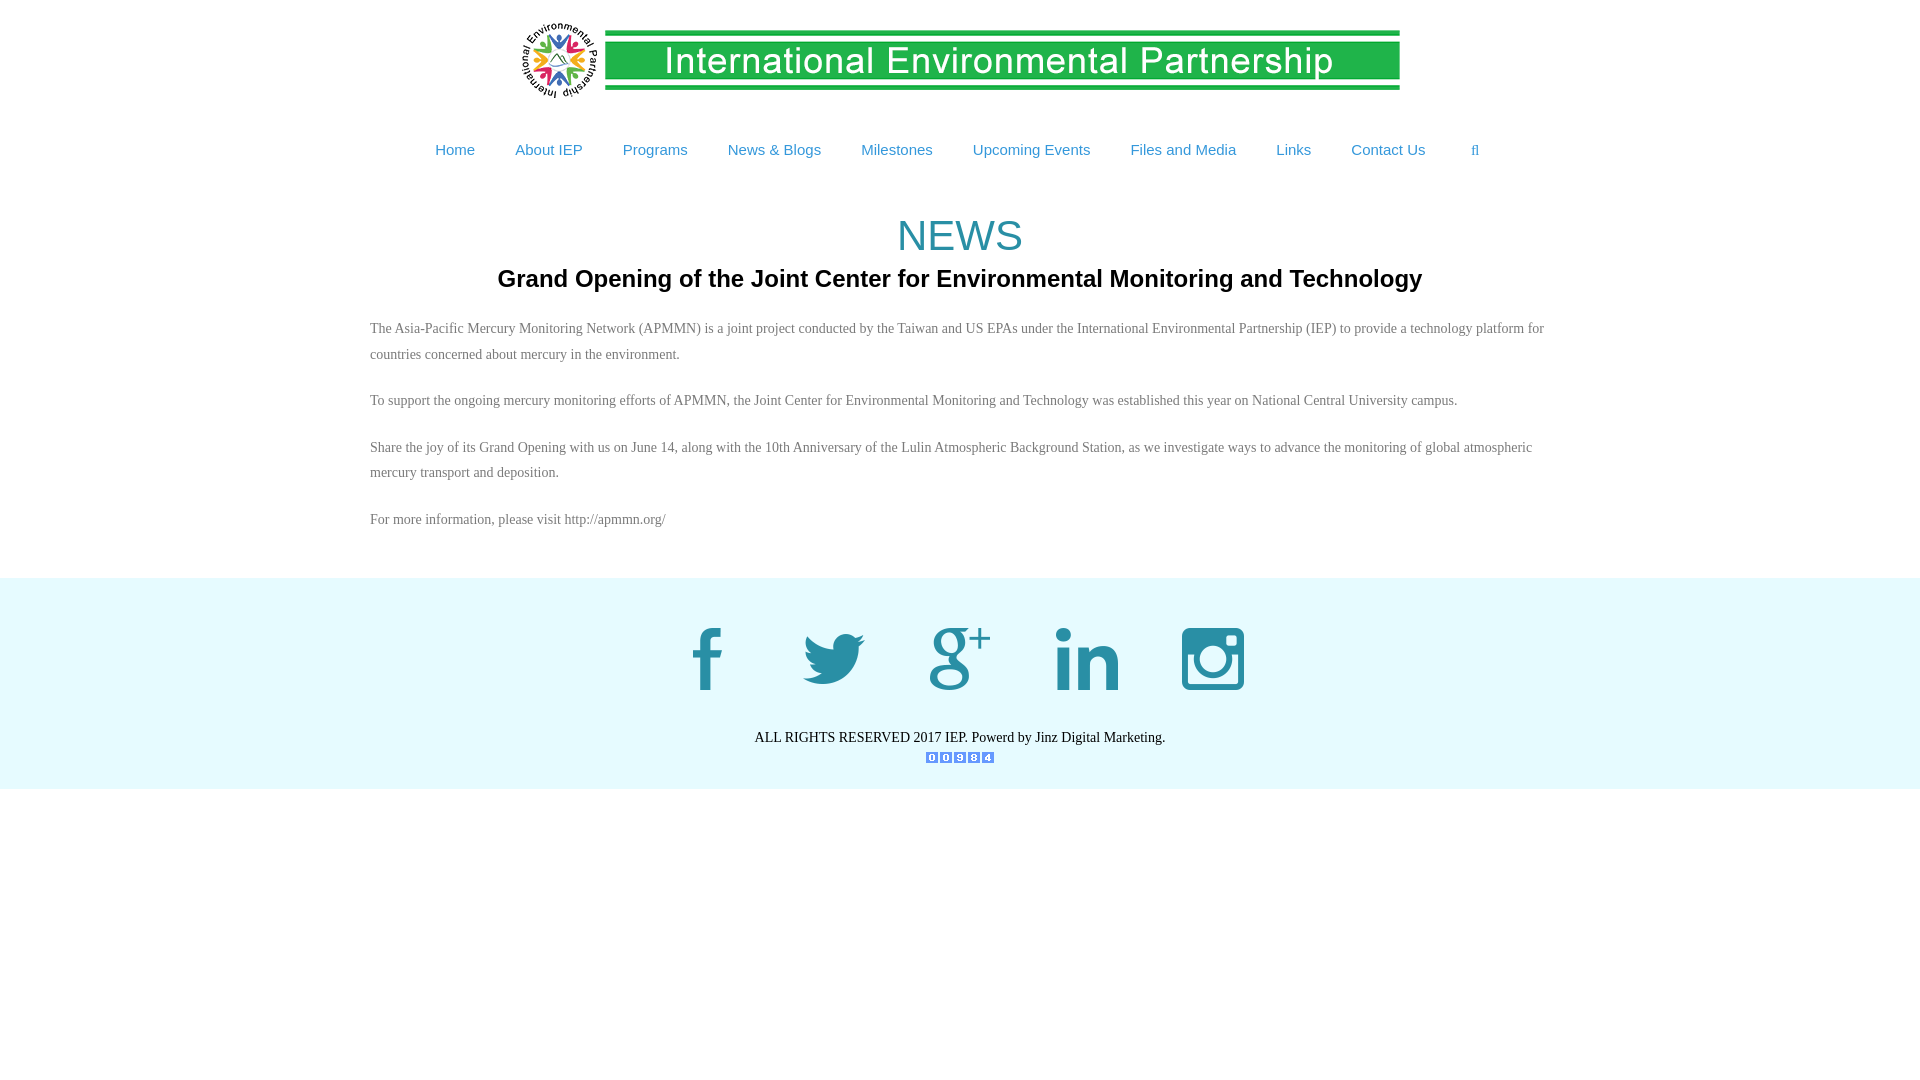  Describe the element at coordinates (1388, 150) in the screenshot. I see `Contact Us` at that location.